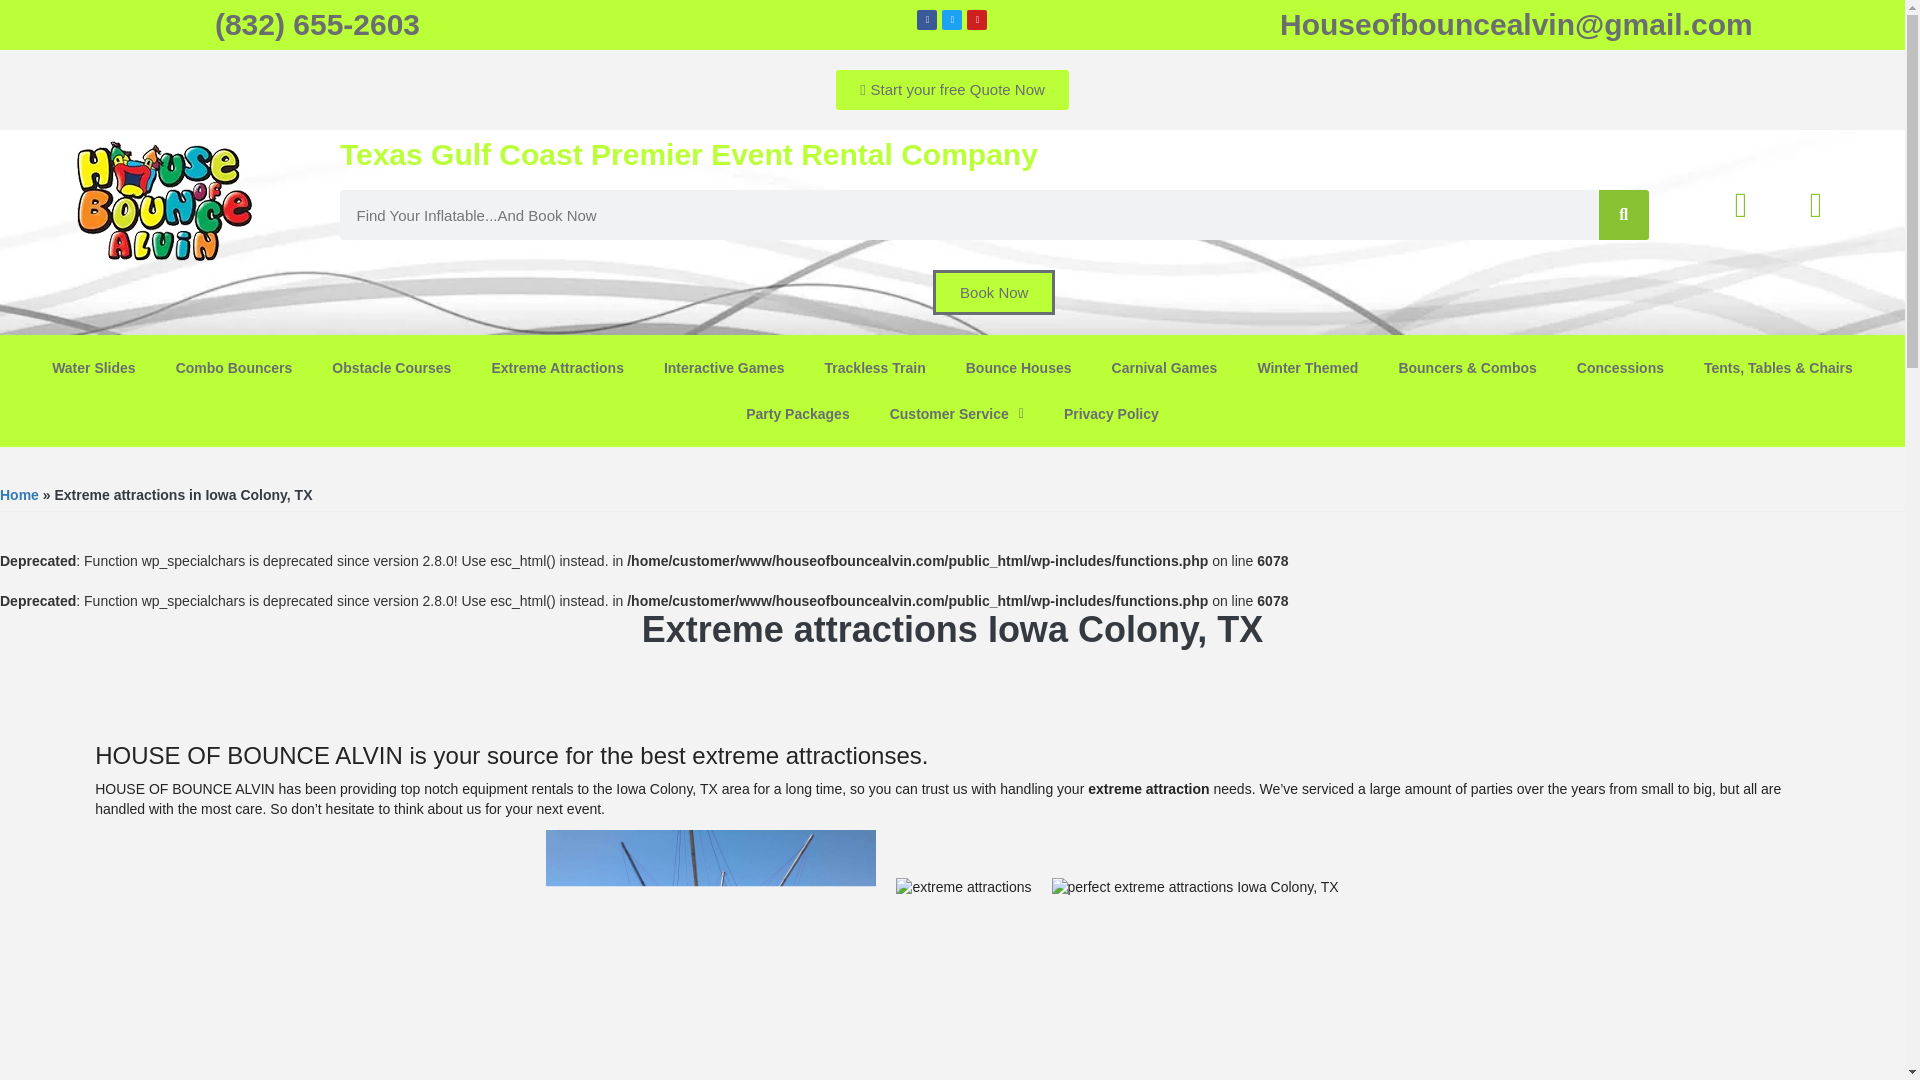 The width and height of the screenshot is (1920, 1080). I want to click on Customer Service, so click(956, 414).